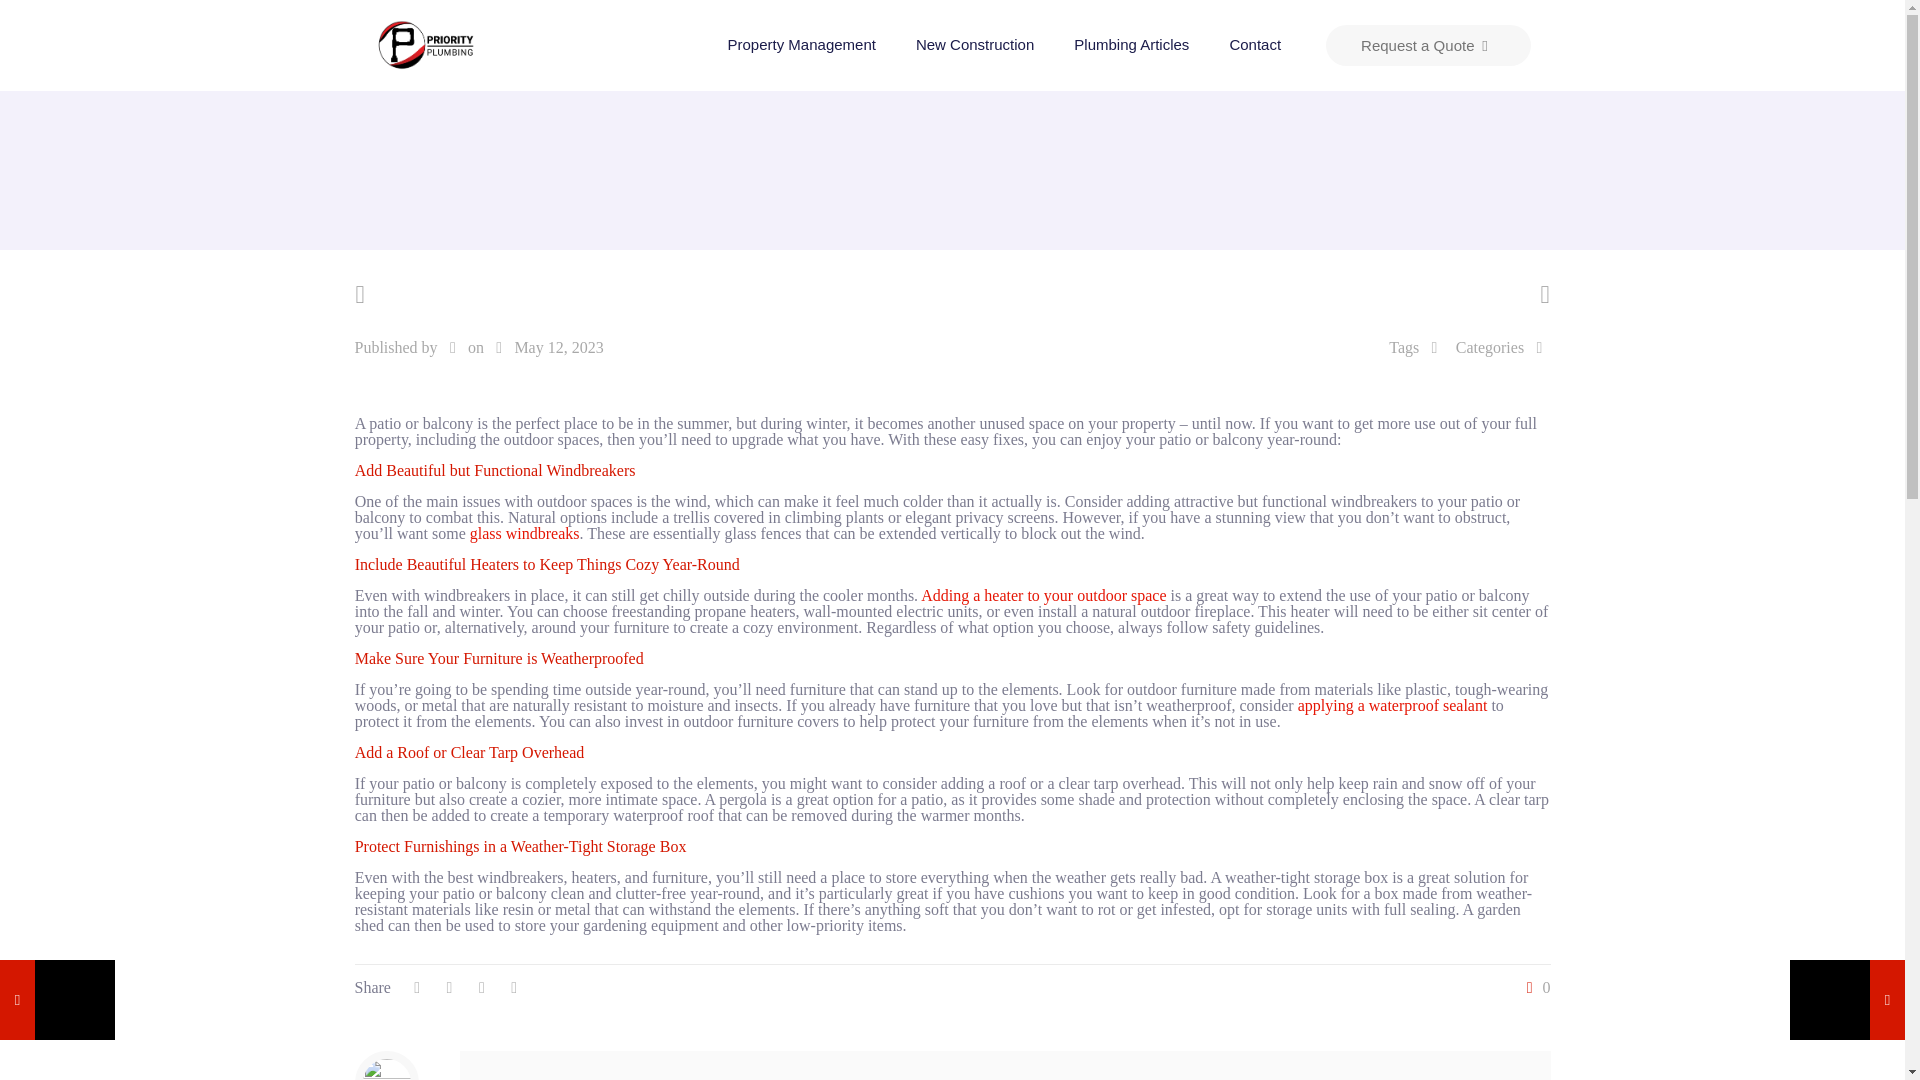 The height and width of the screenshot is (1080, 1920). I want to click on Priority Plumbing Site, so click(425, 44).